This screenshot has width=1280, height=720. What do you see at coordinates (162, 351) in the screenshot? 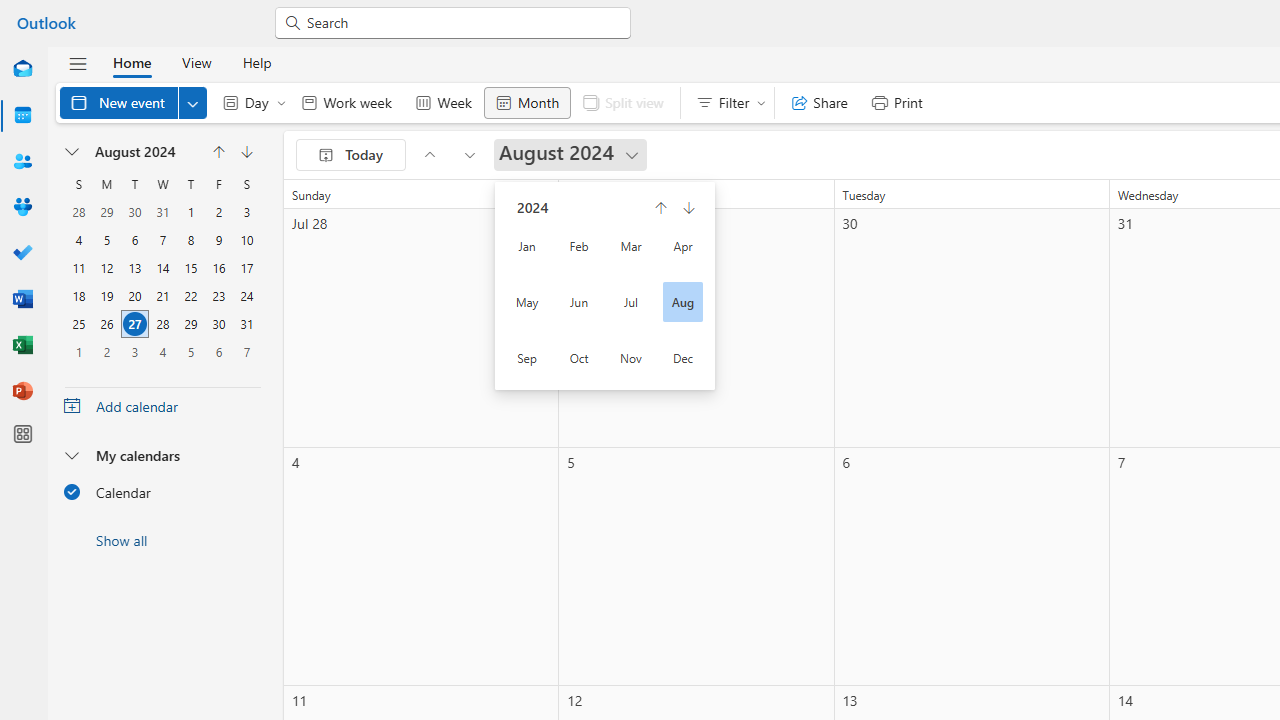
I see `4, September, 2024` at bounding box center [162, 351].